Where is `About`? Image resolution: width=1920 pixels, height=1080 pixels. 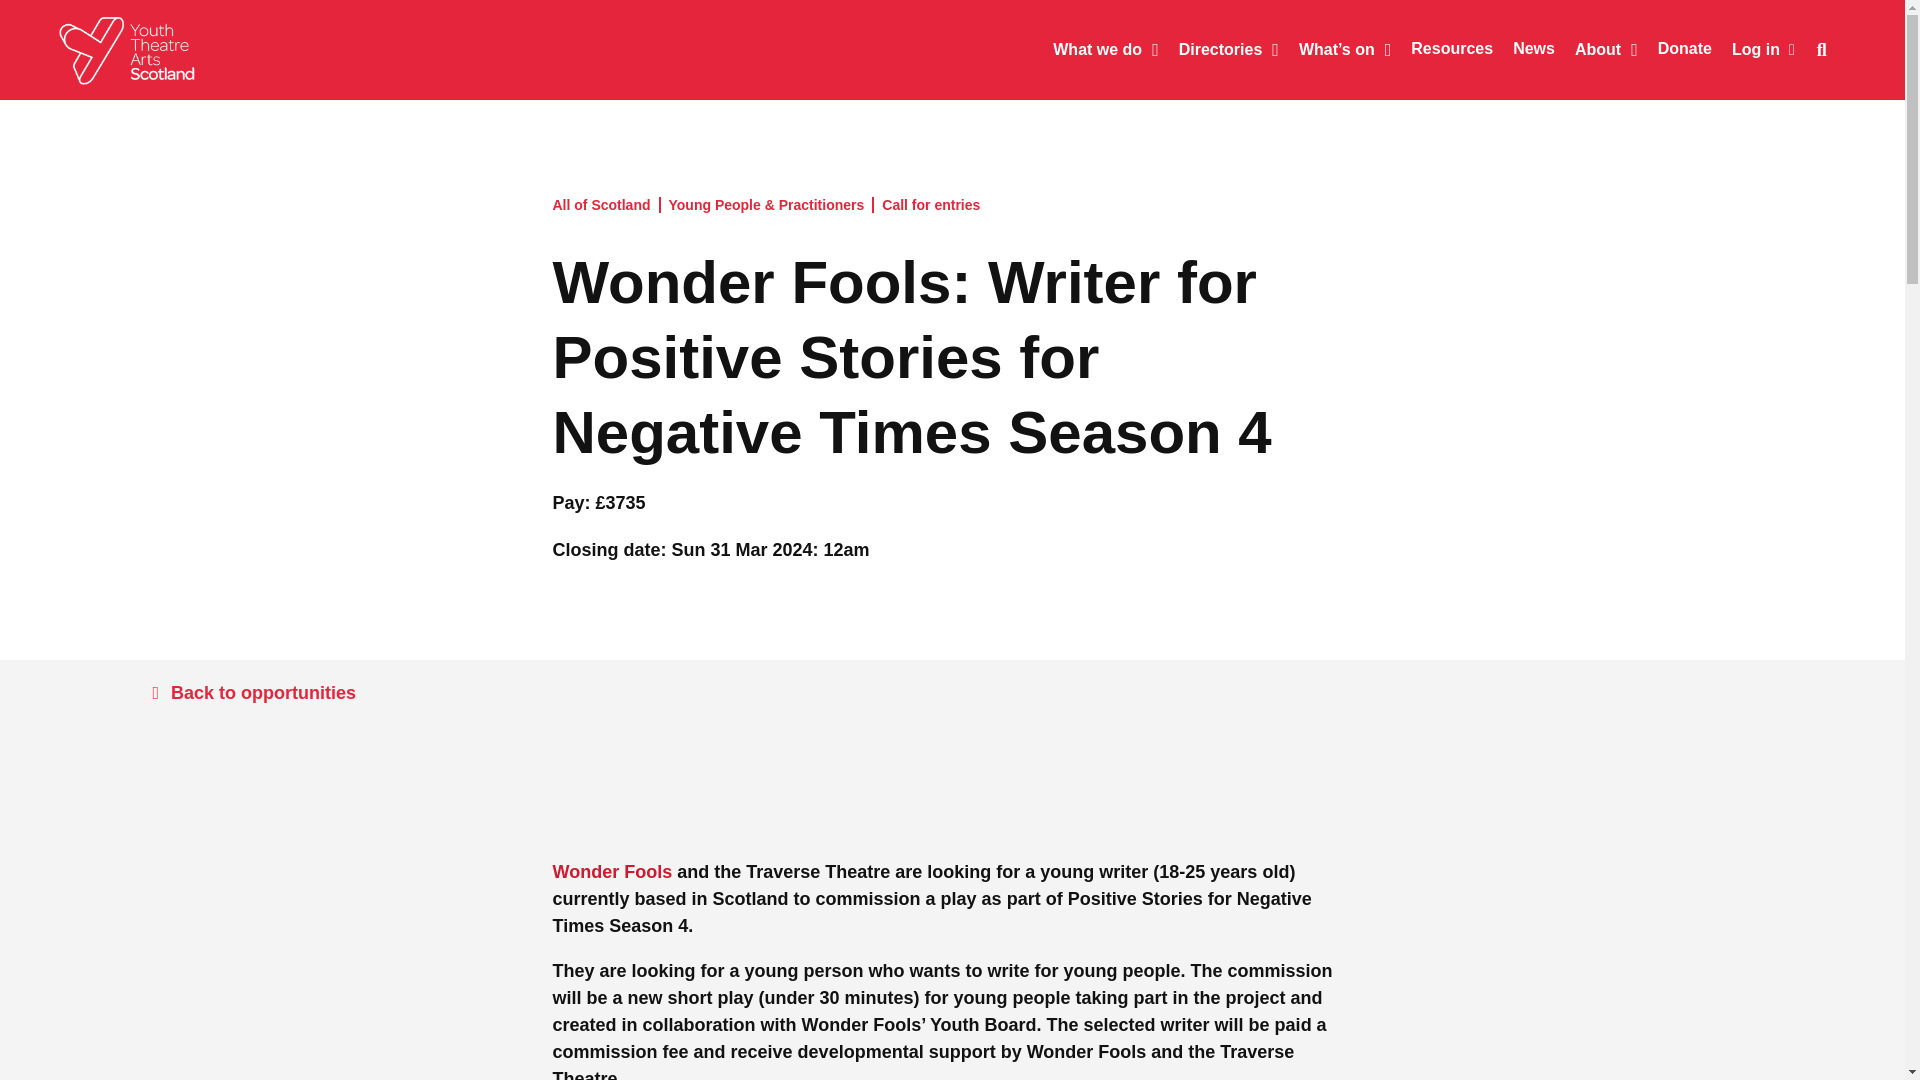
About is located at coordinates (1596, 50).